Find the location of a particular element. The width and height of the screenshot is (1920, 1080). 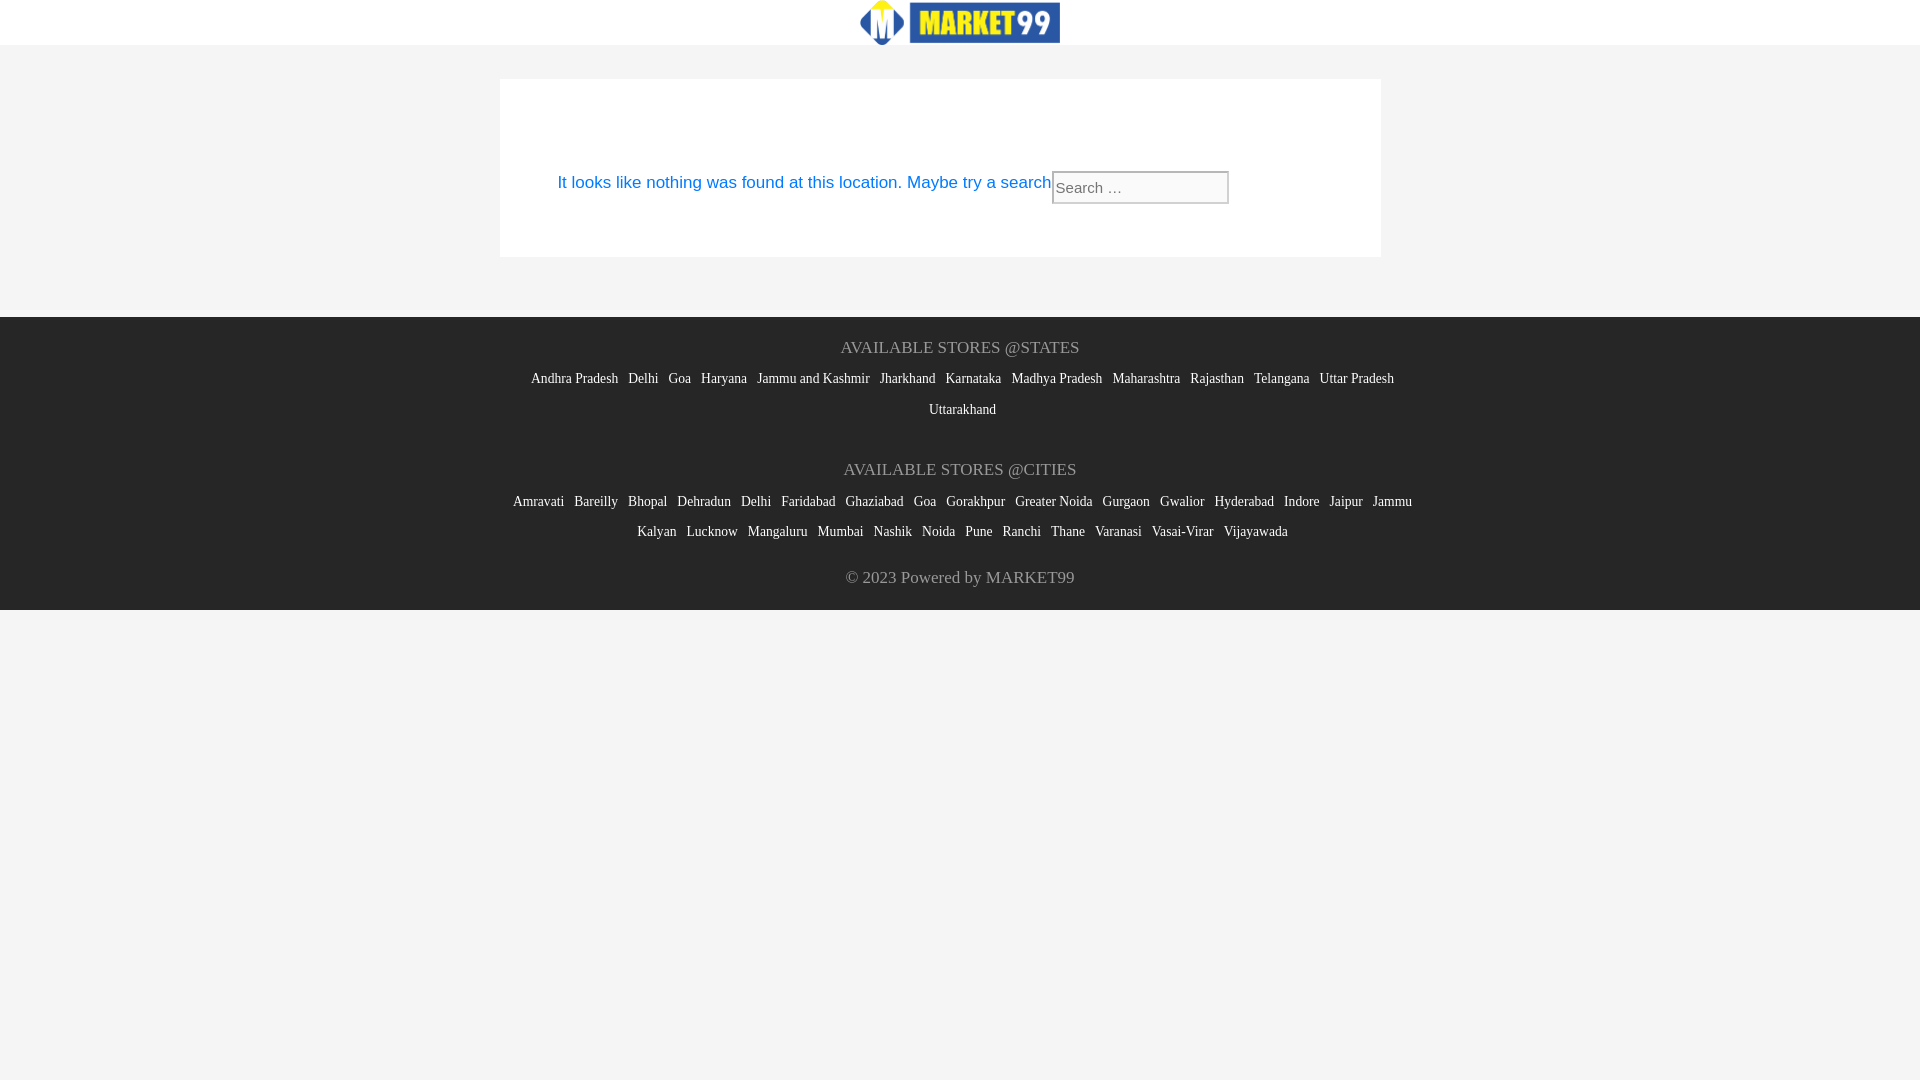

Haryana is located at coordinates (723, 378).